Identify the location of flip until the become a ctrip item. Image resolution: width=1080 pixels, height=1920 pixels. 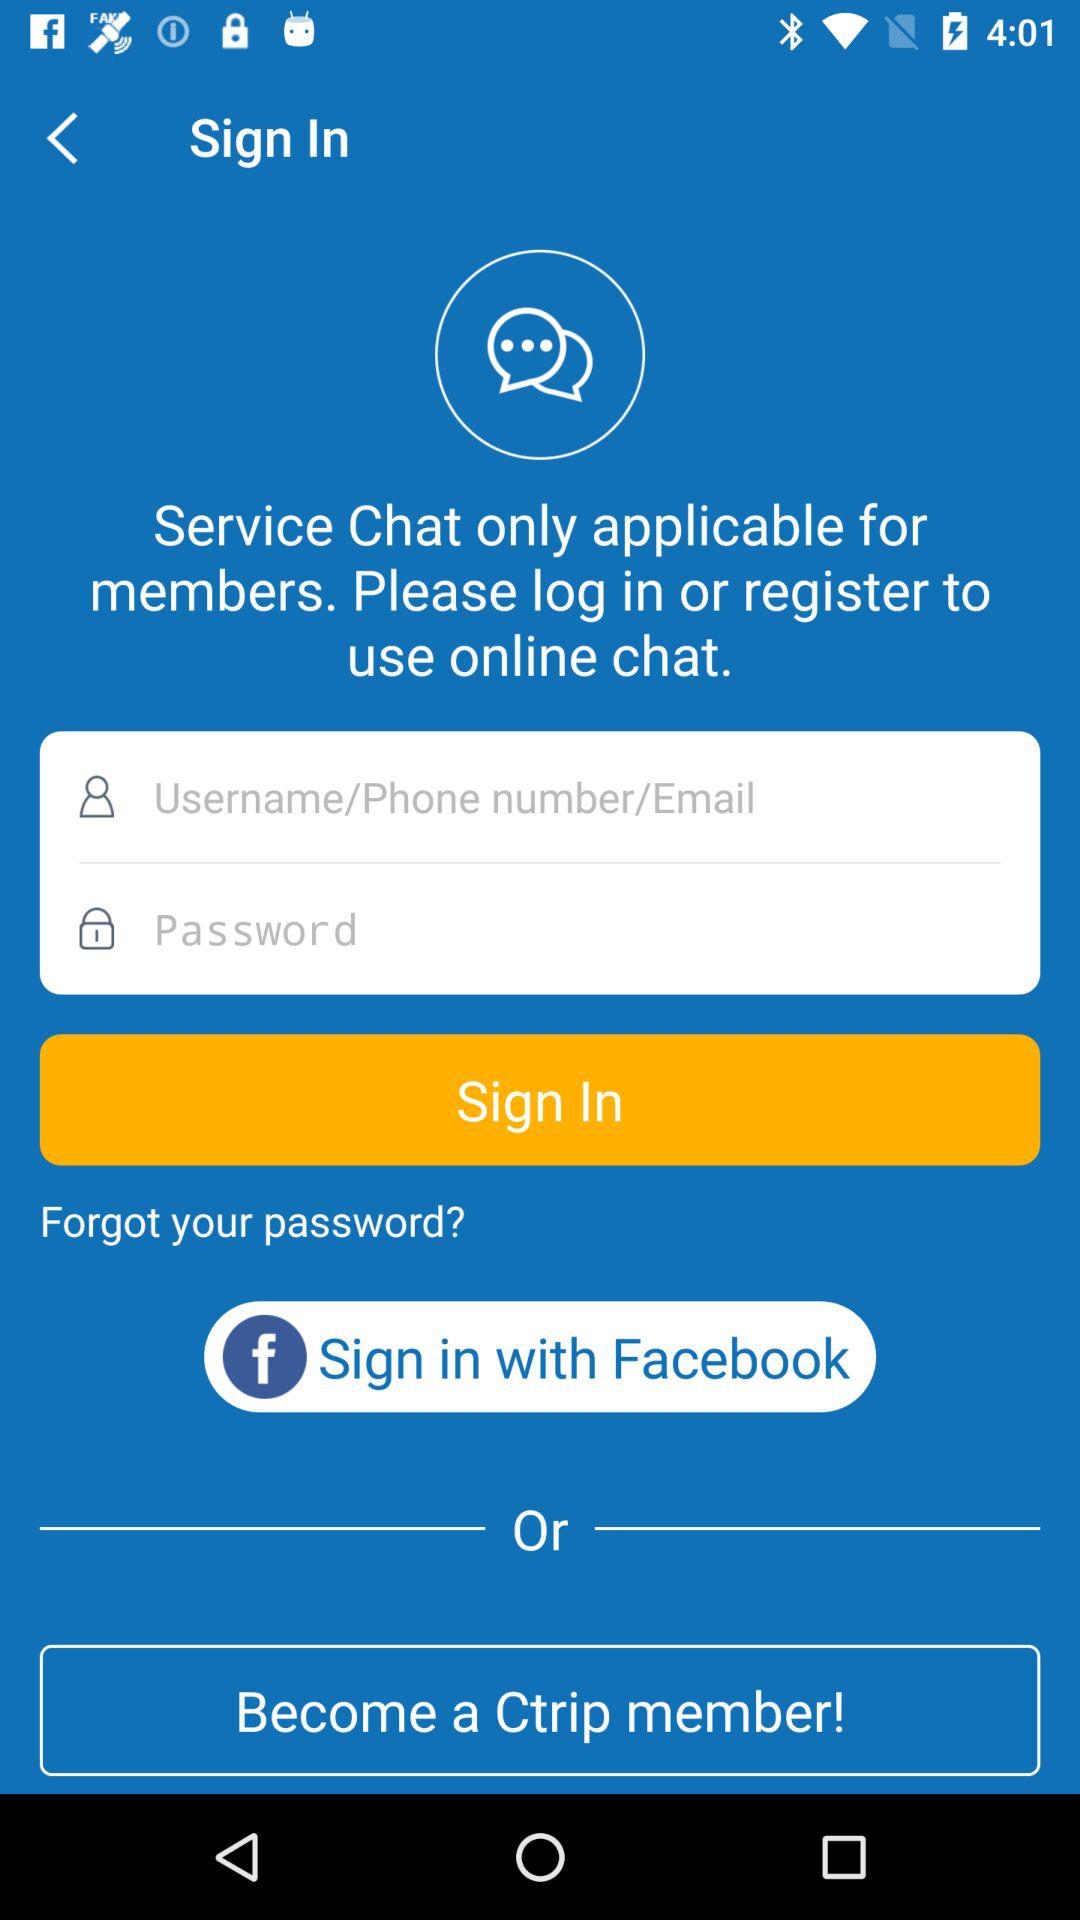
(540, 1710).